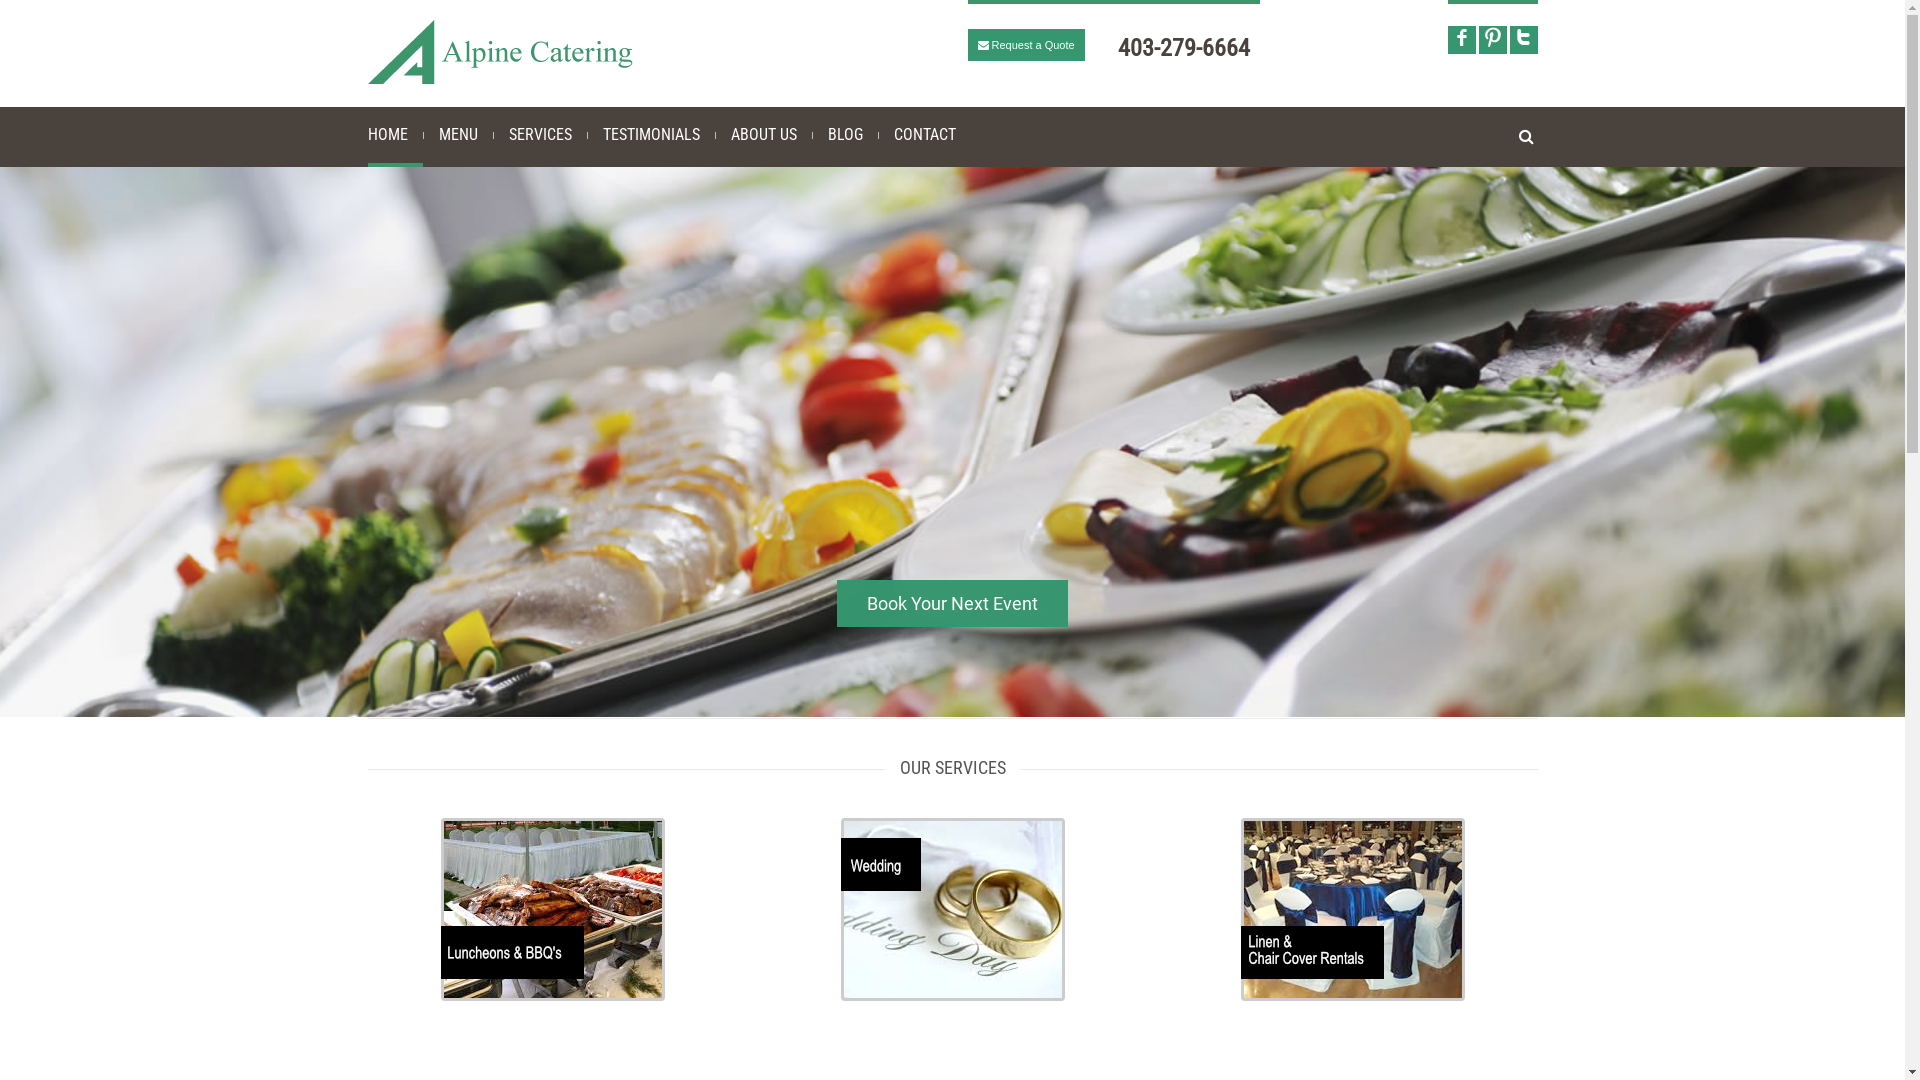 The image size is (1920, 1080). What do you see at coordinates (1524, 40) in the screenshot?
I see `Twitter` at bounding box center [1524, 40].